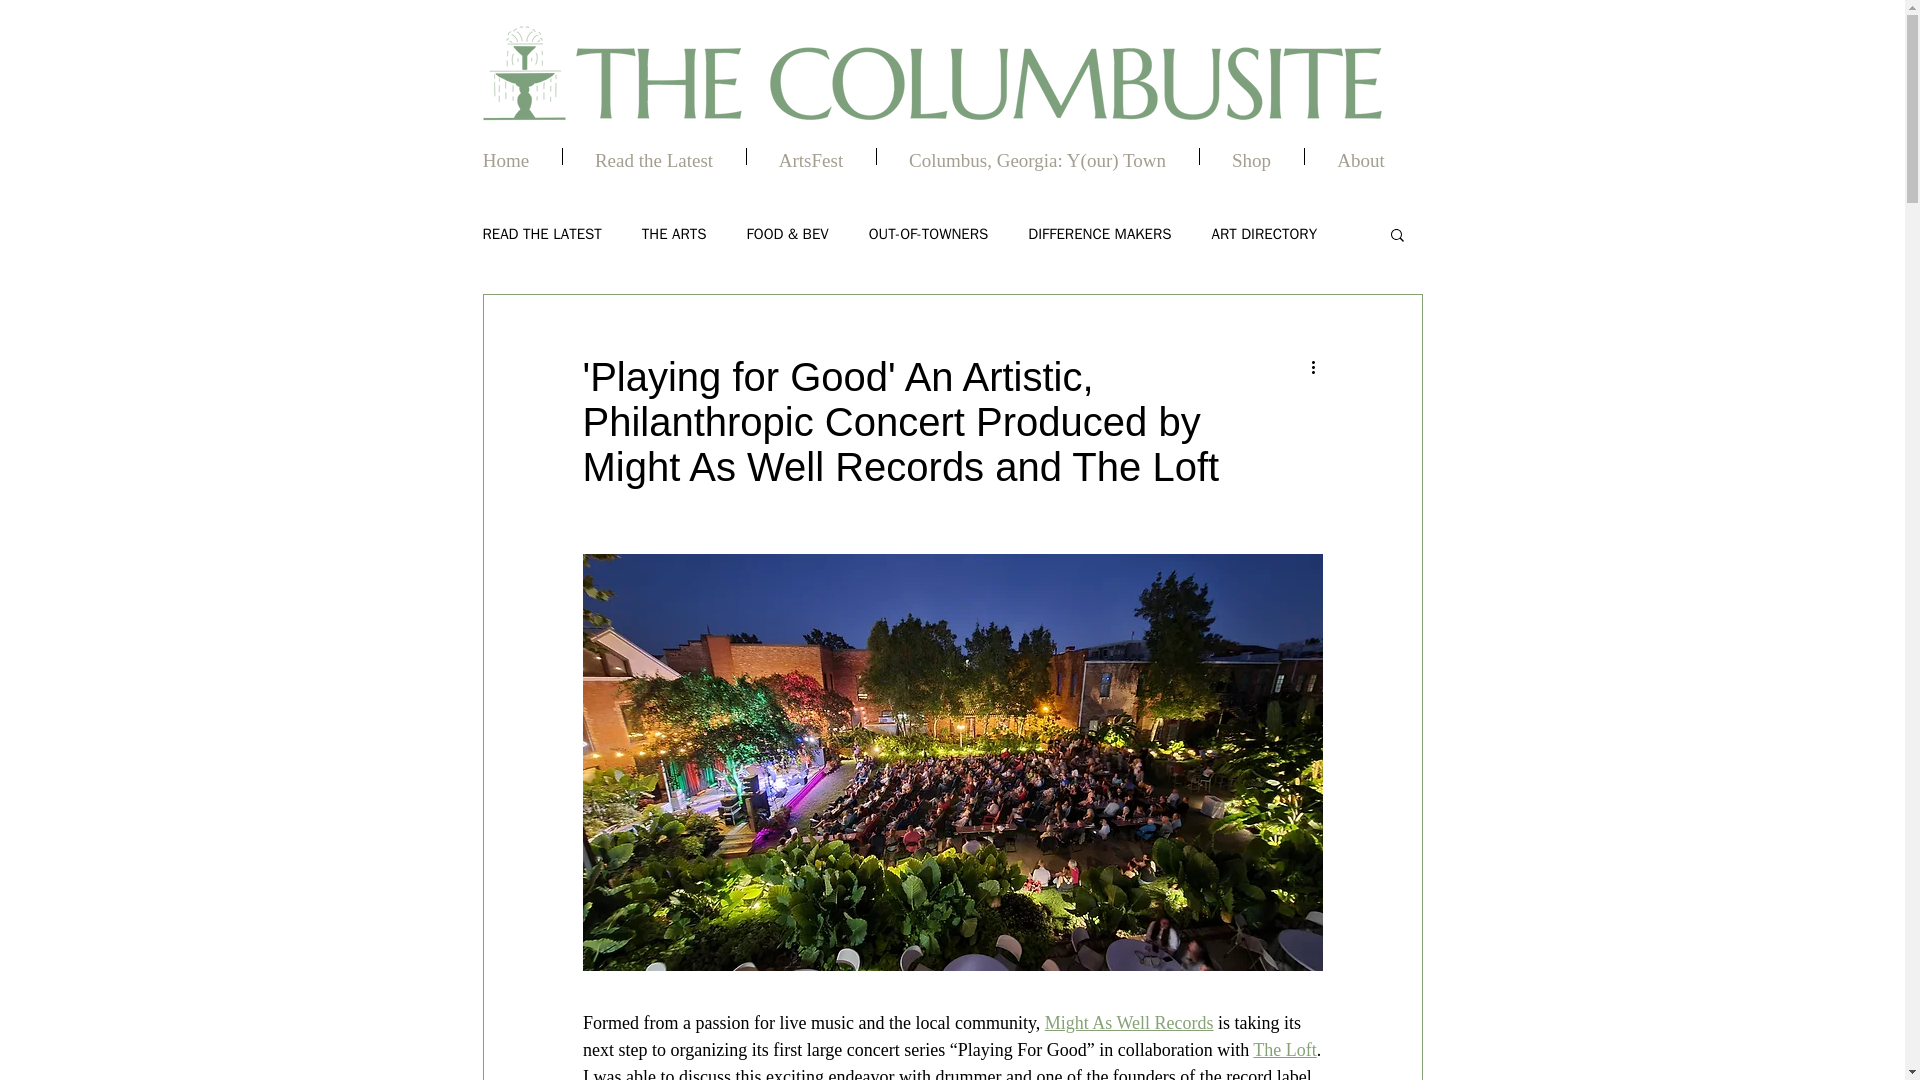  Describe the element at coordinates (928, 233) in the screenshot. I see `OUT-OF-TOWNERS` at that location.